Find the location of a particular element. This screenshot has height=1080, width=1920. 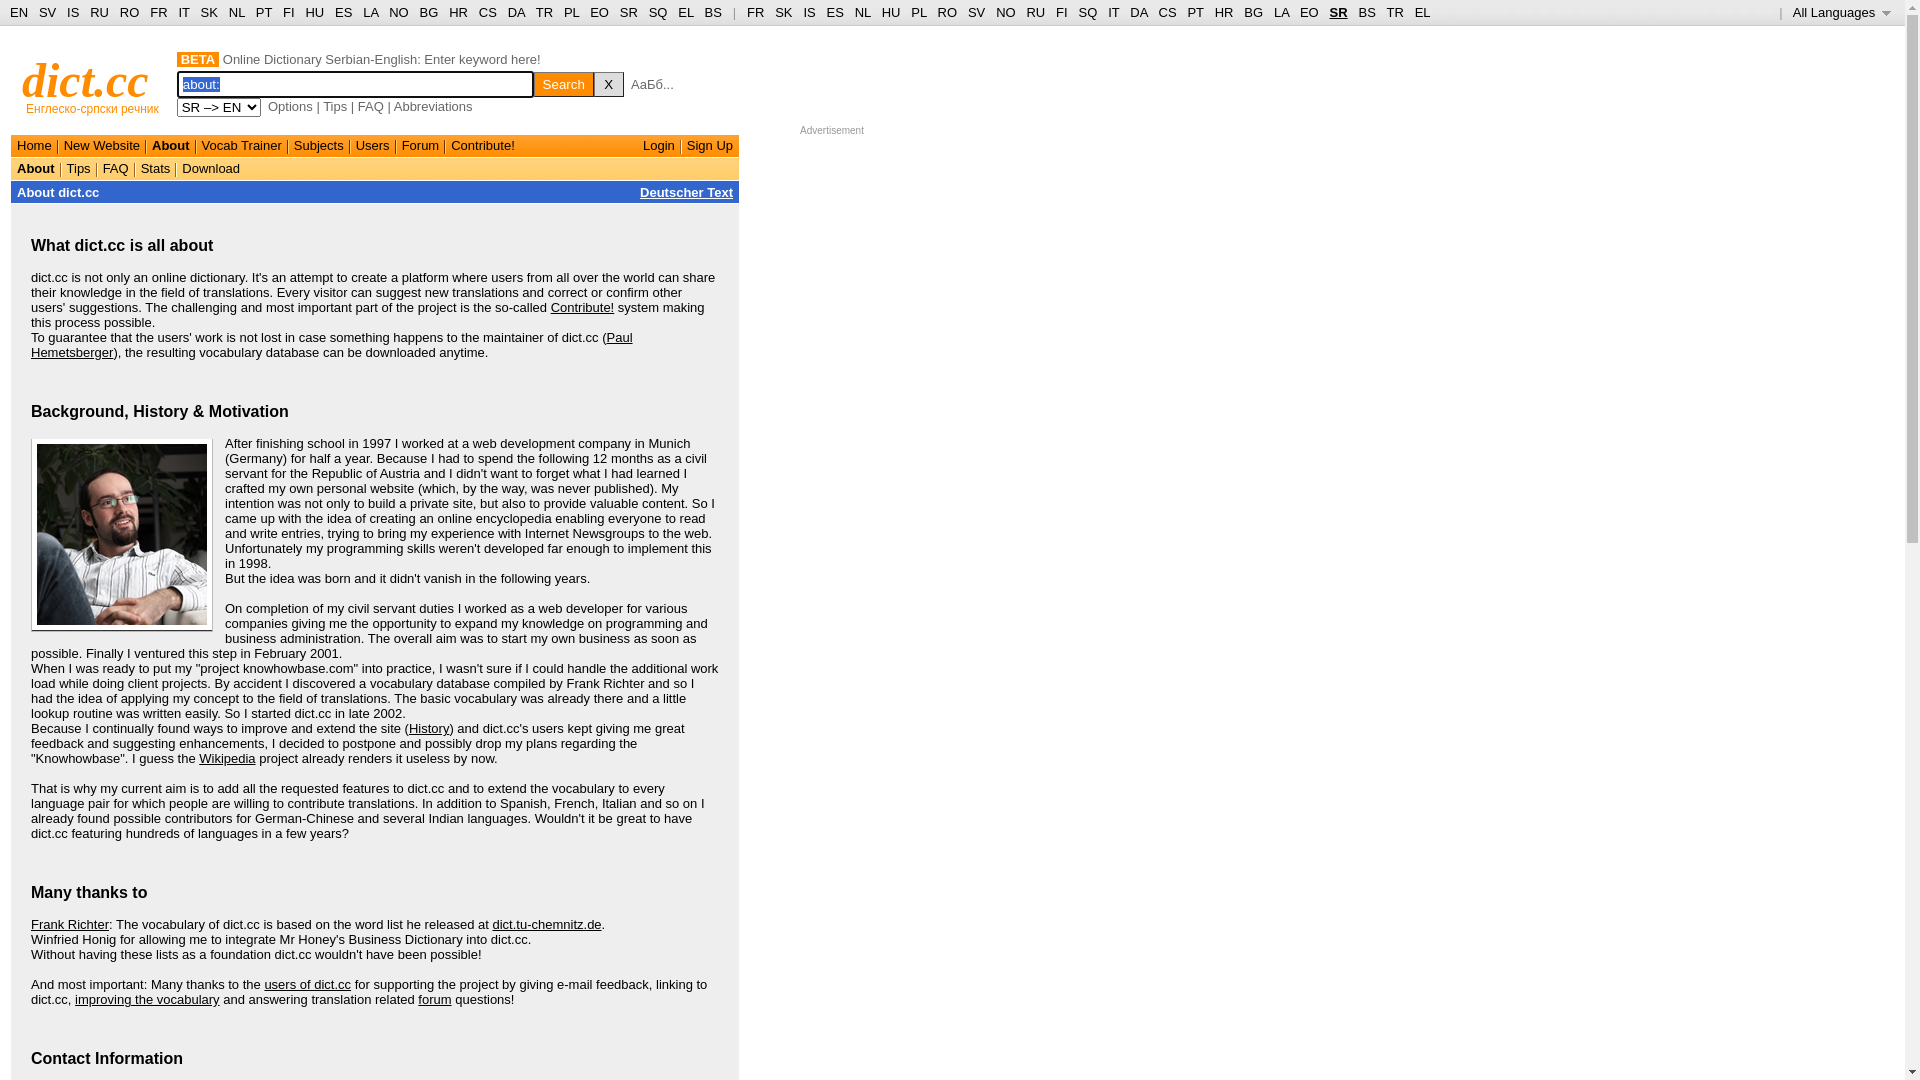

EL is located at coordinates (686, 12).